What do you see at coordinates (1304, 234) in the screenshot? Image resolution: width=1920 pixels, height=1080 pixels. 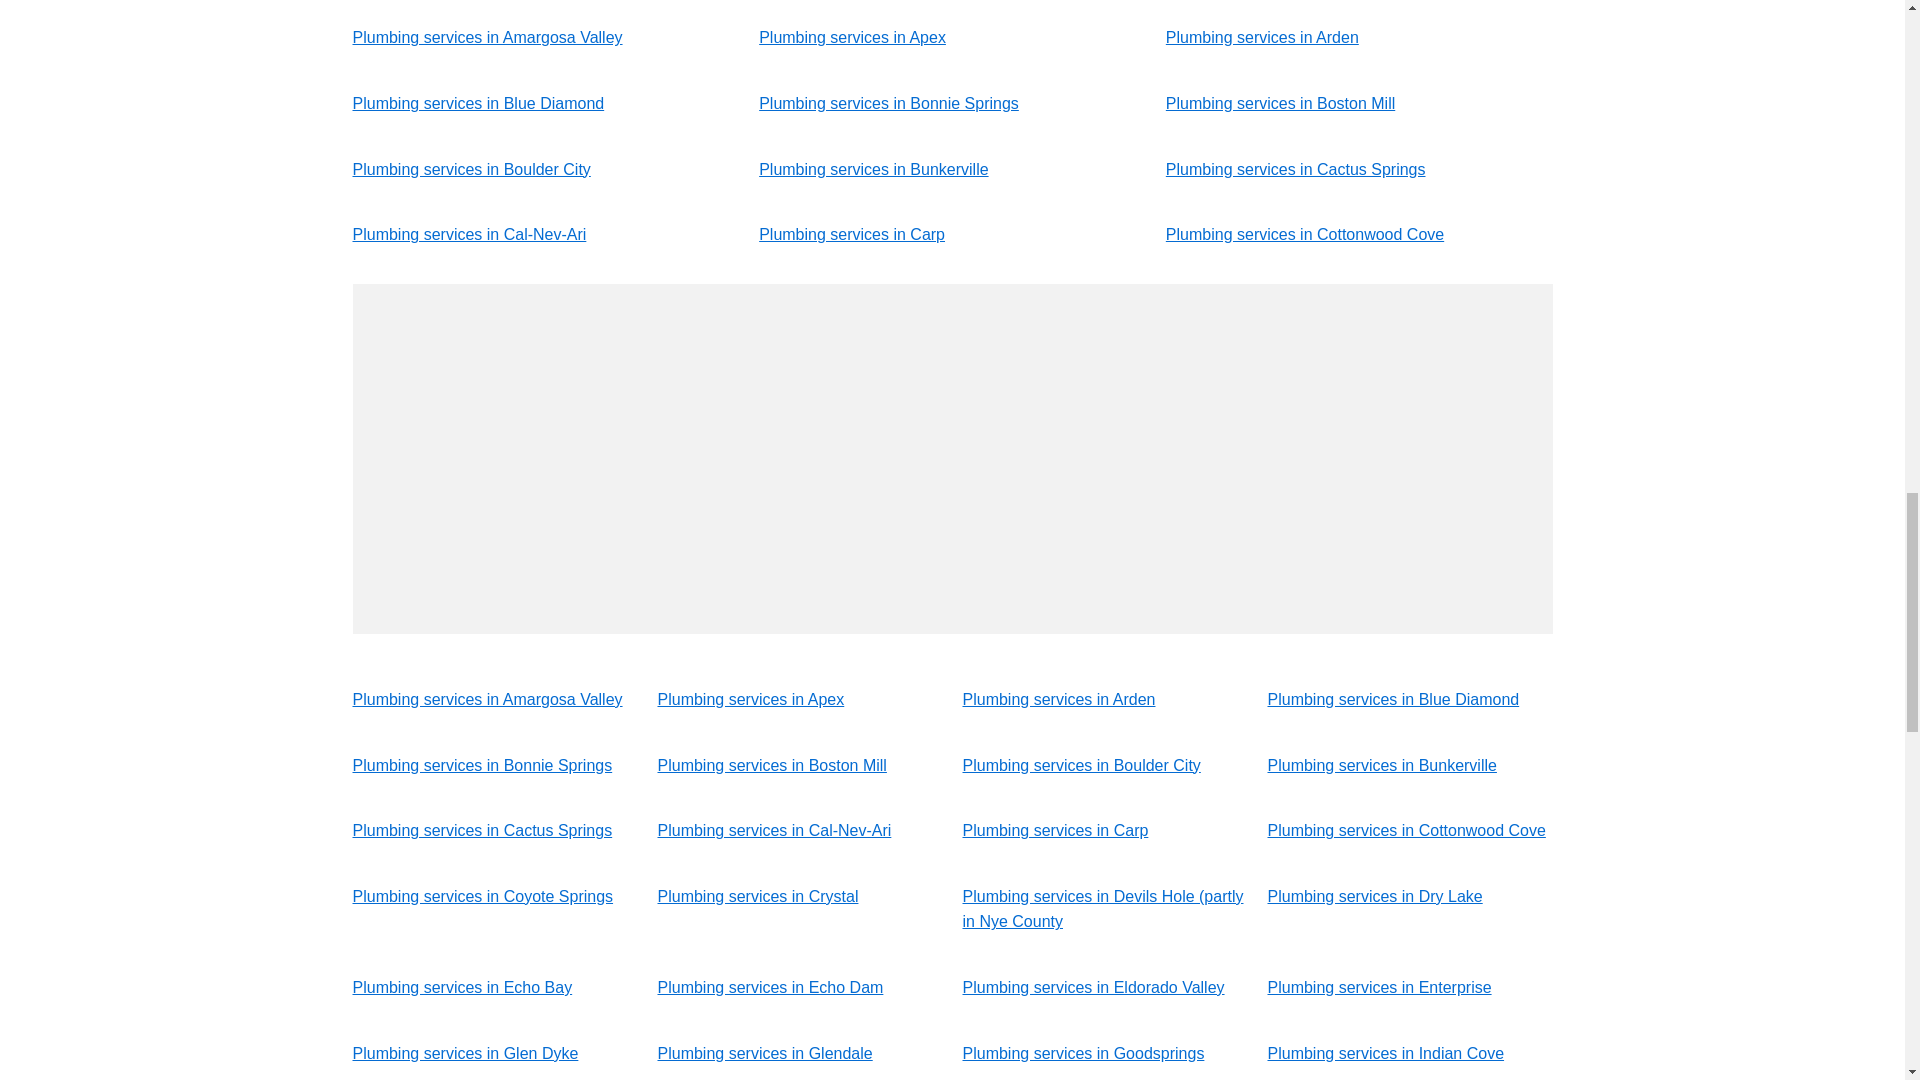 I see `Plumbing services in Cottonwood Cove` at bounding box center [1304, 234].